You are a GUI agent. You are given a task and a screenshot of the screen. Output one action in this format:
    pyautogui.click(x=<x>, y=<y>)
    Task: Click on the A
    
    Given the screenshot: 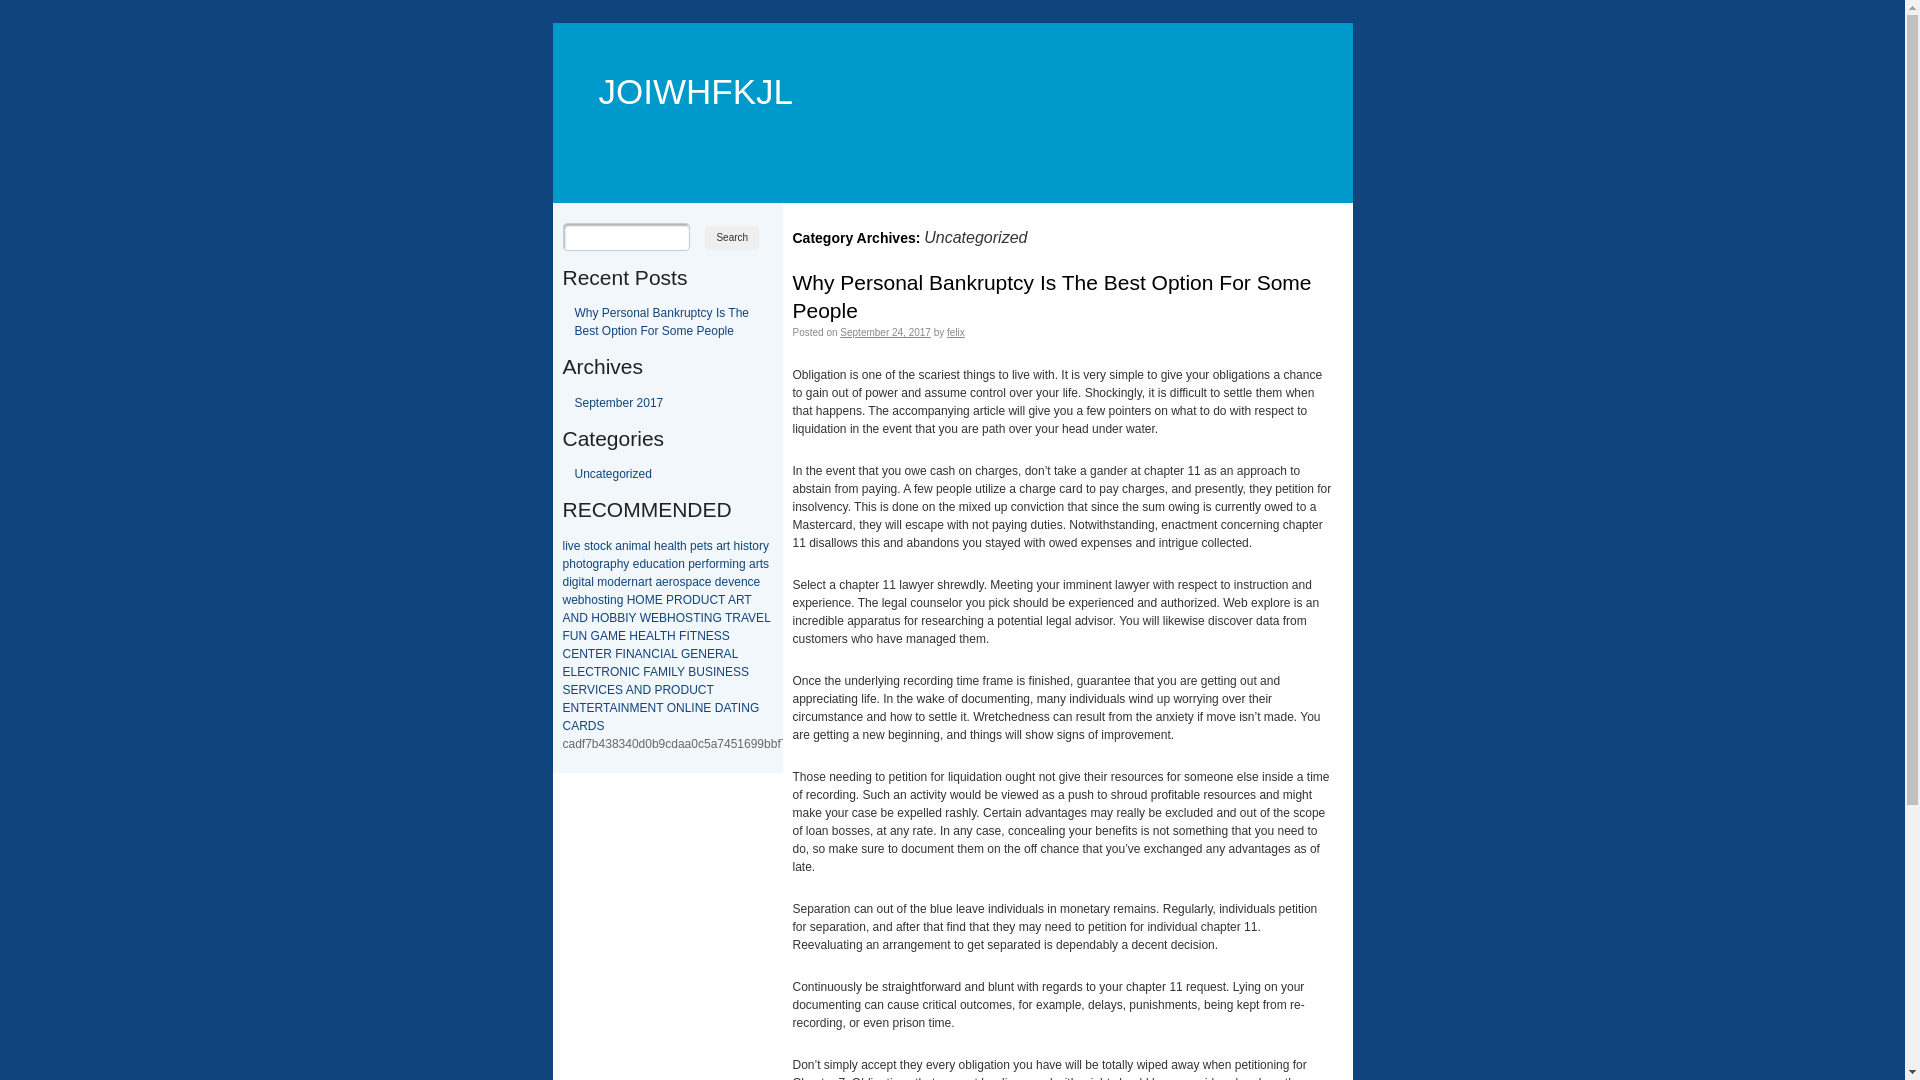 What is the action you would take?
    pyautogui.click(x=613, y=708)
    